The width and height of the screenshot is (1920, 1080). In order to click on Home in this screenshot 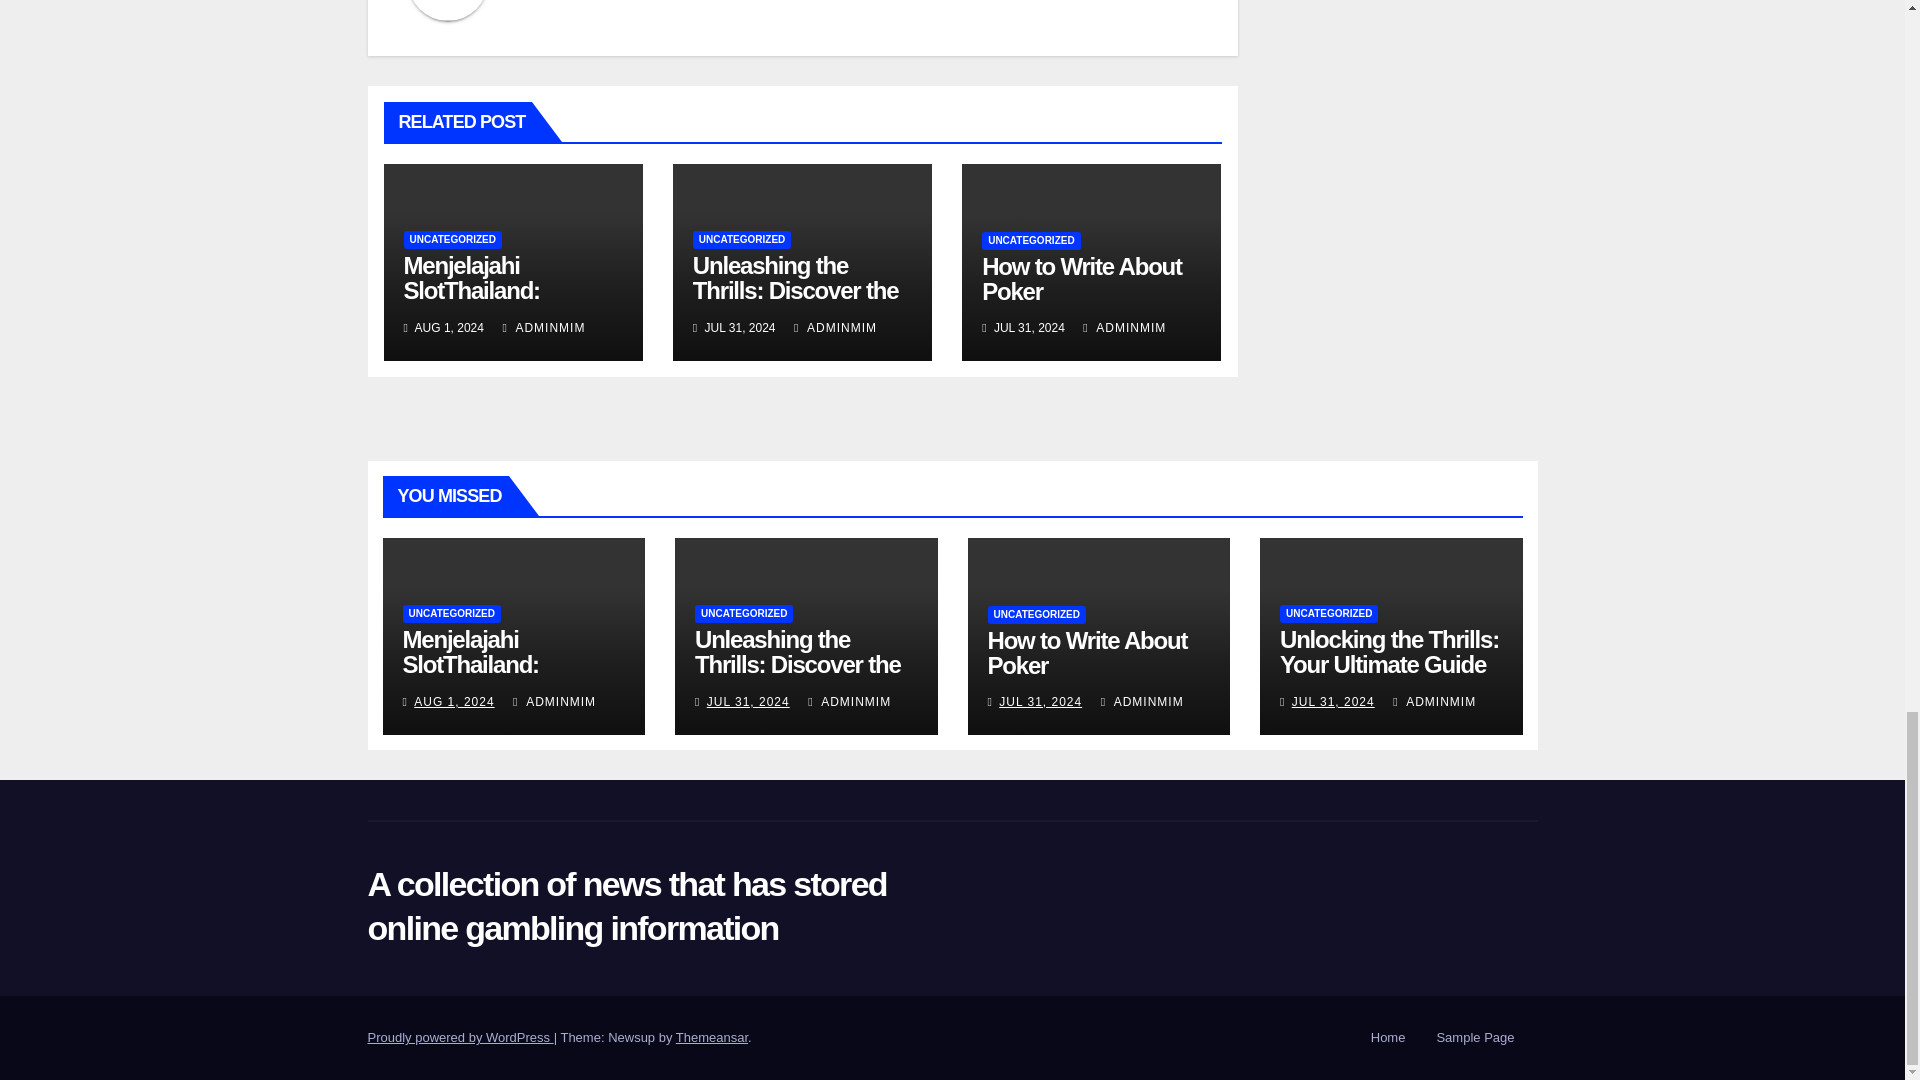, I will do `click(1388, 1038)`.